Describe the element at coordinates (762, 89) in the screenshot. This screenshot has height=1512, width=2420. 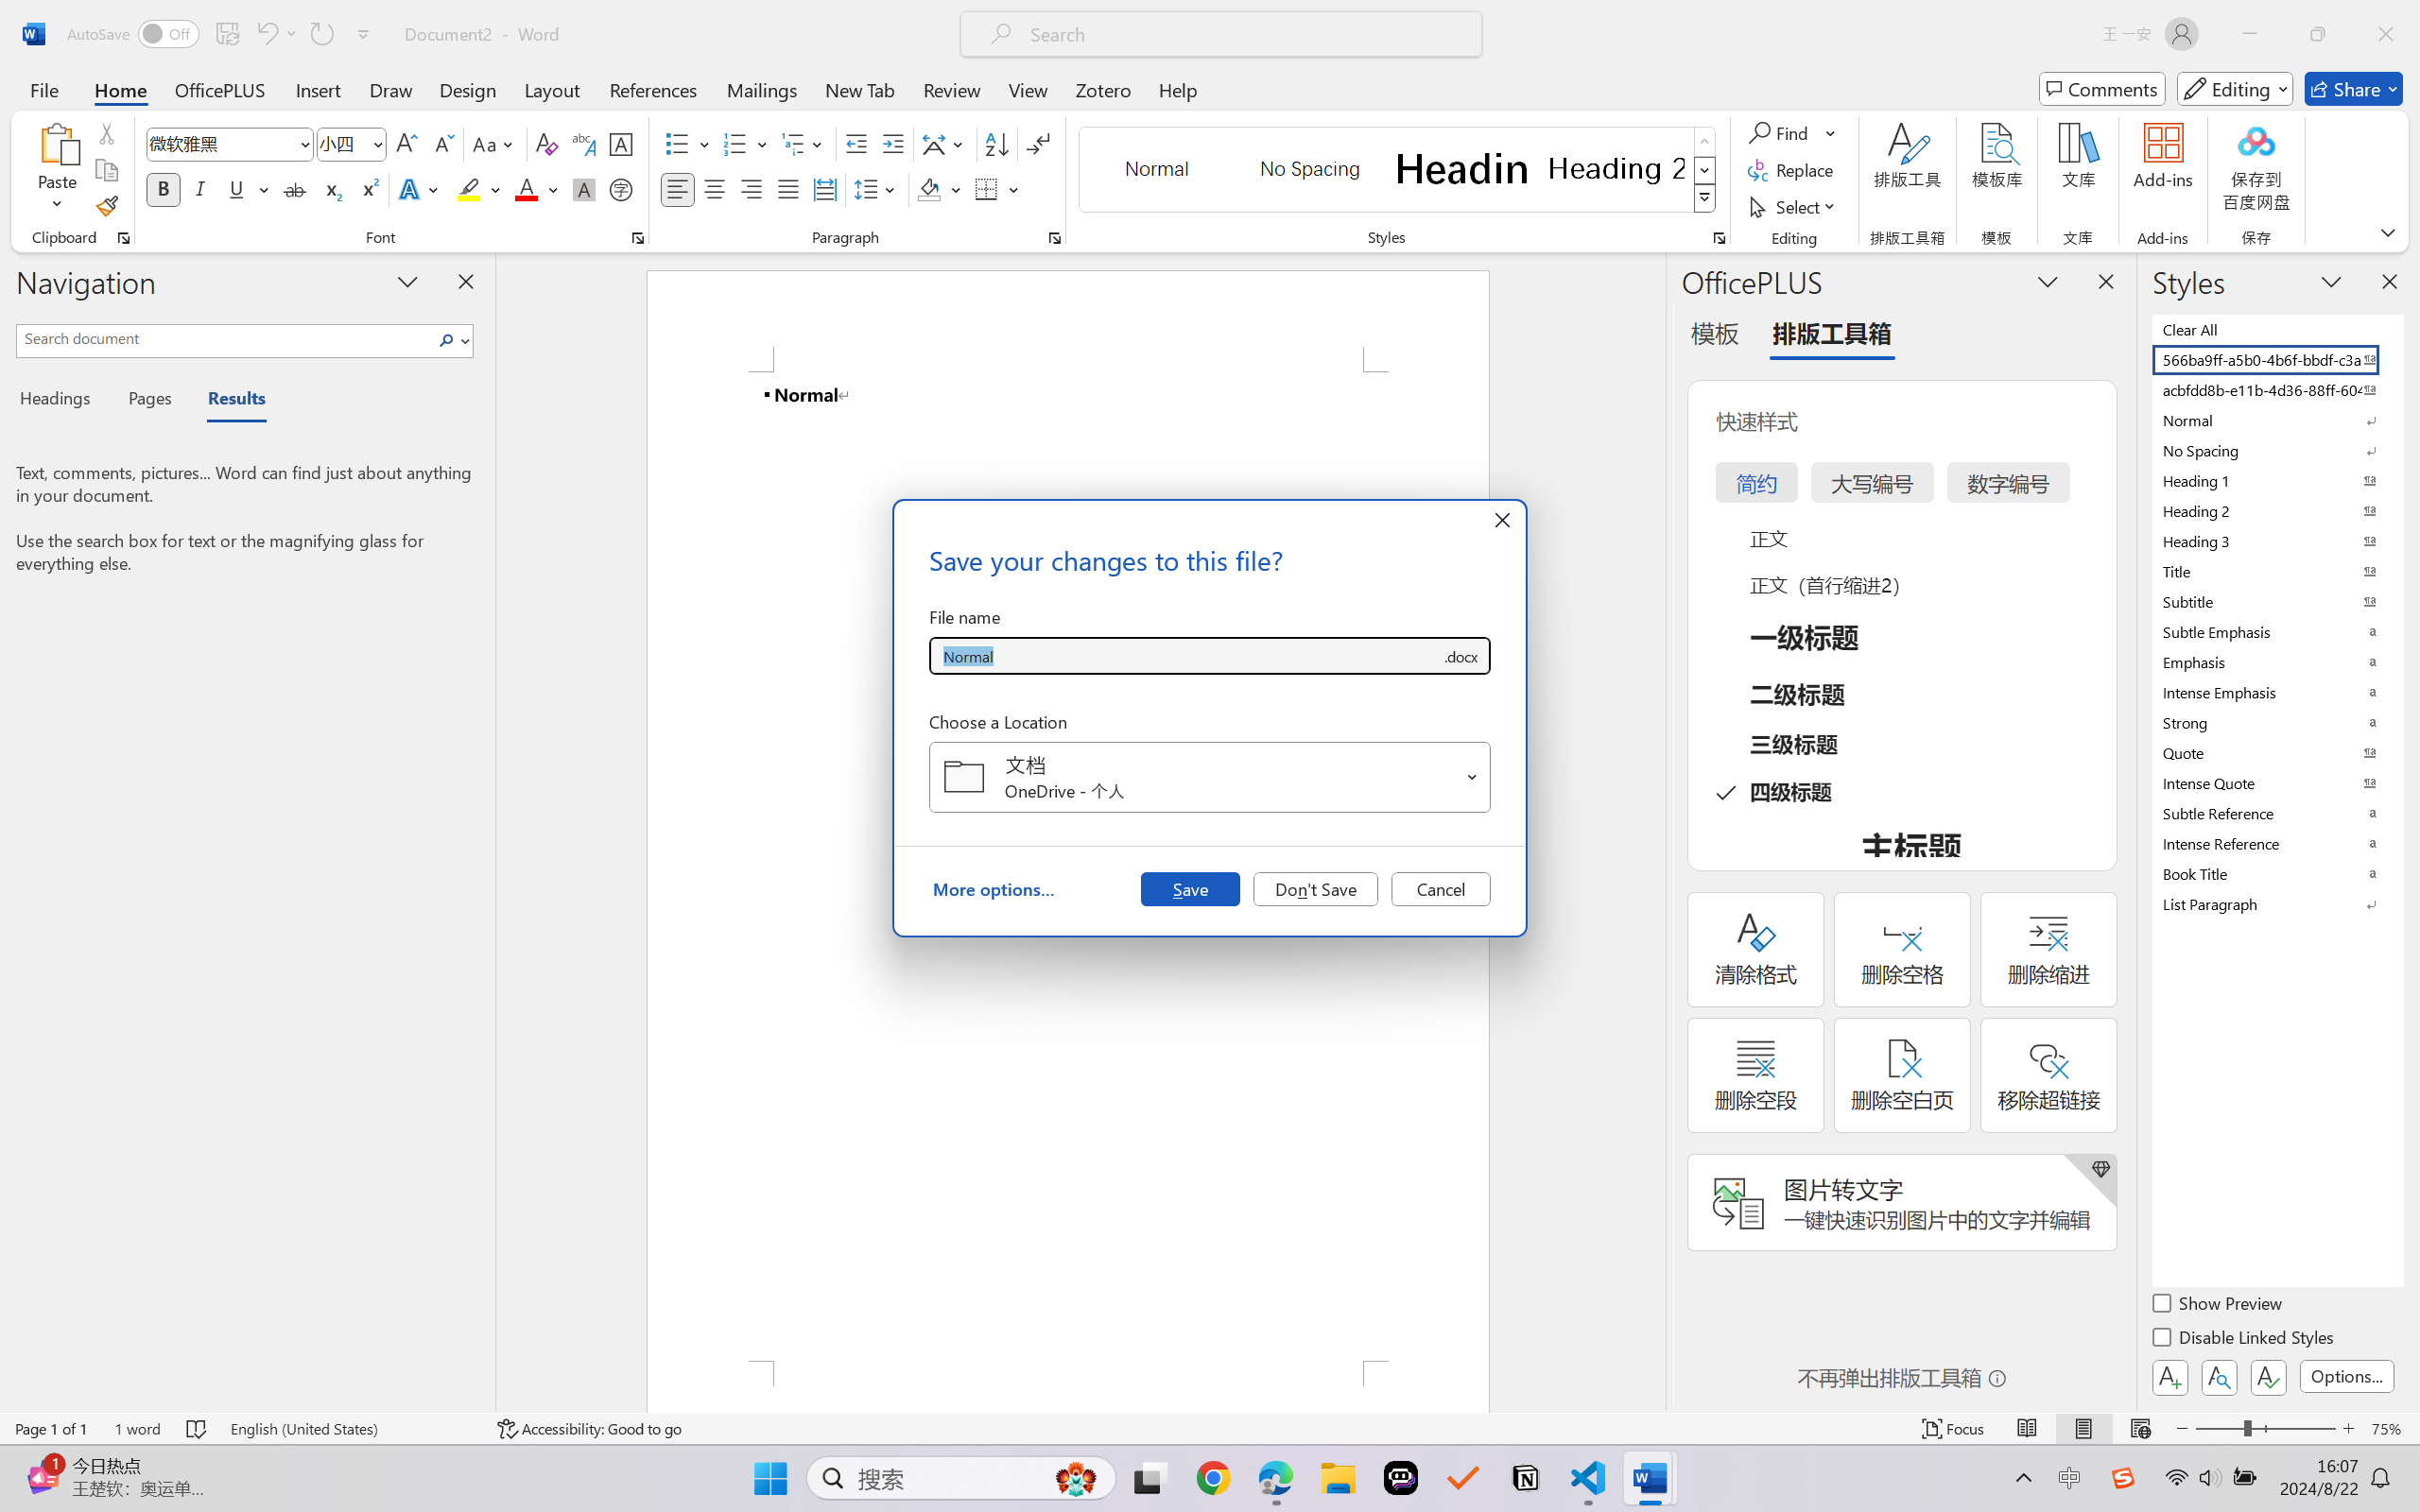
I see `Mailings` at that location.